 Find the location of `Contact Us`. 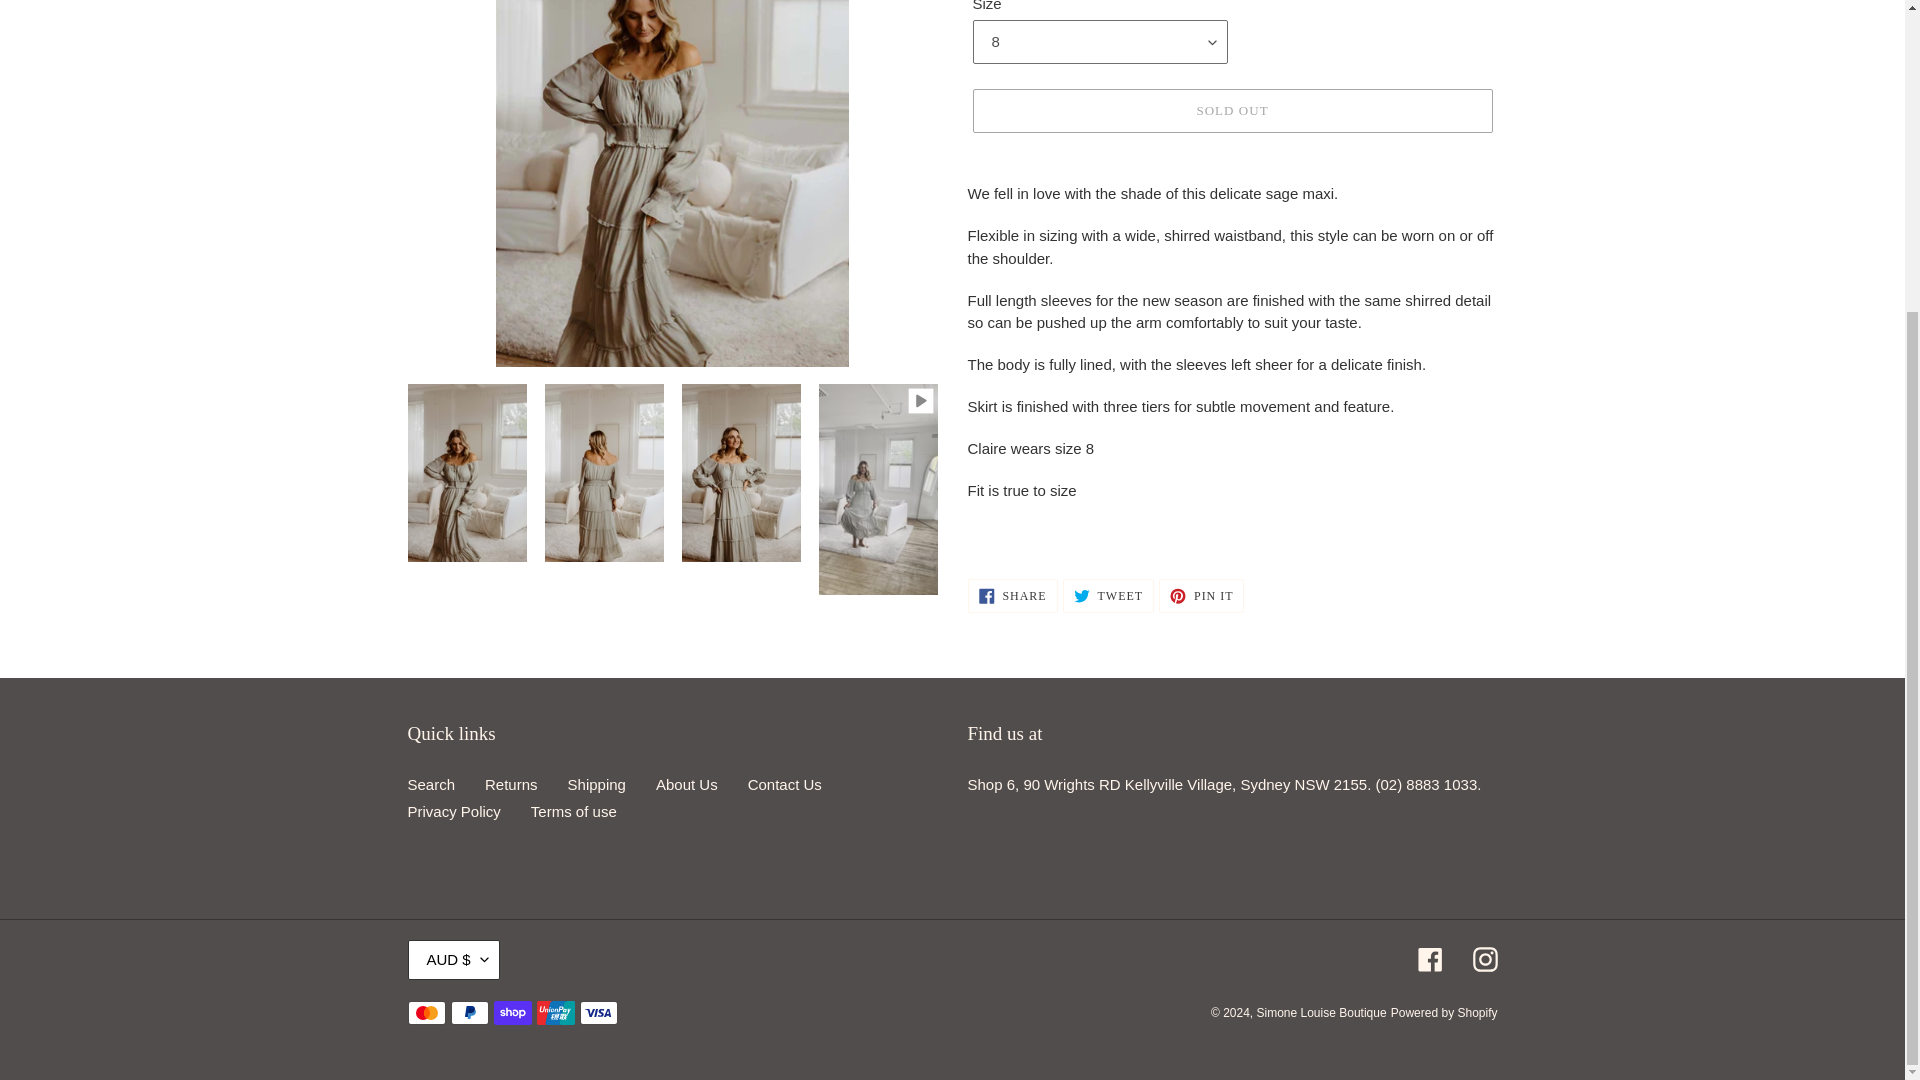

Contact Us is located at coordinates (432, 784).